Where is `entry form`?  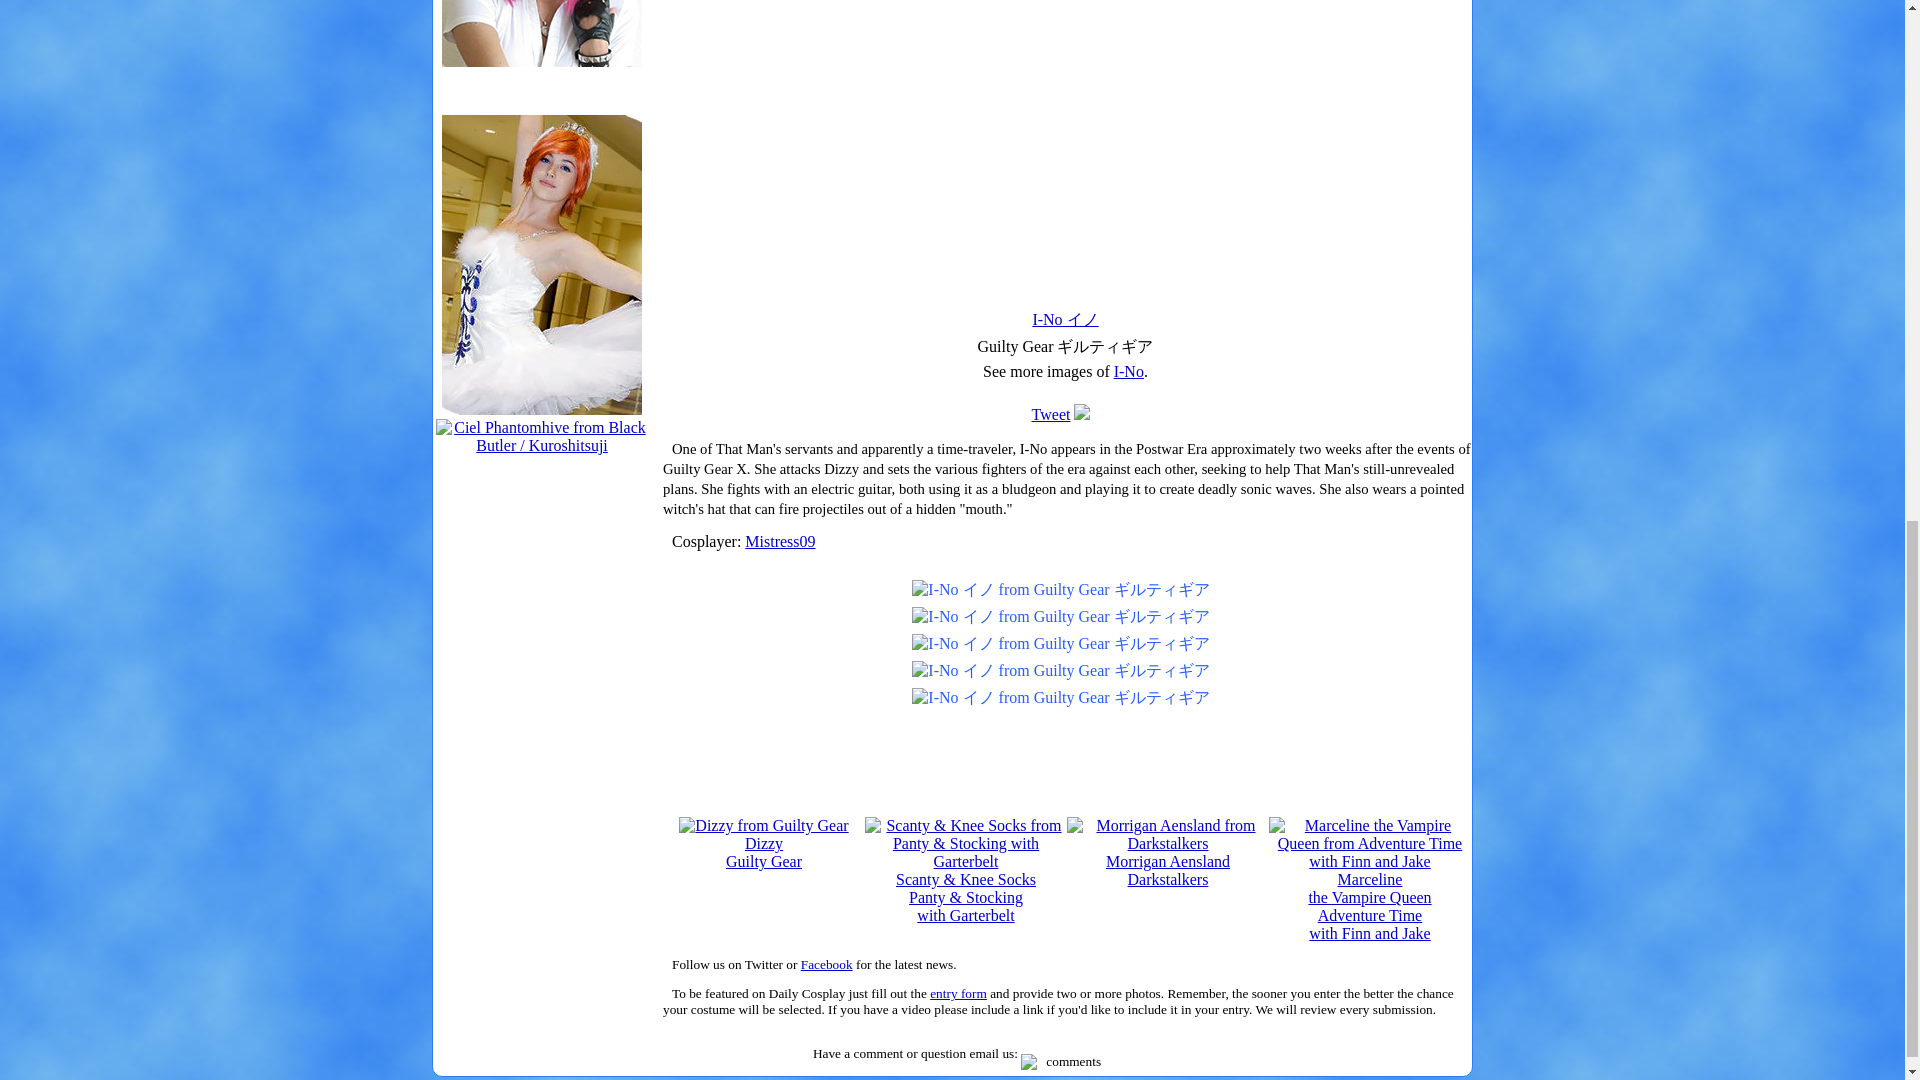 entry form is located at coordinates (958, 994).